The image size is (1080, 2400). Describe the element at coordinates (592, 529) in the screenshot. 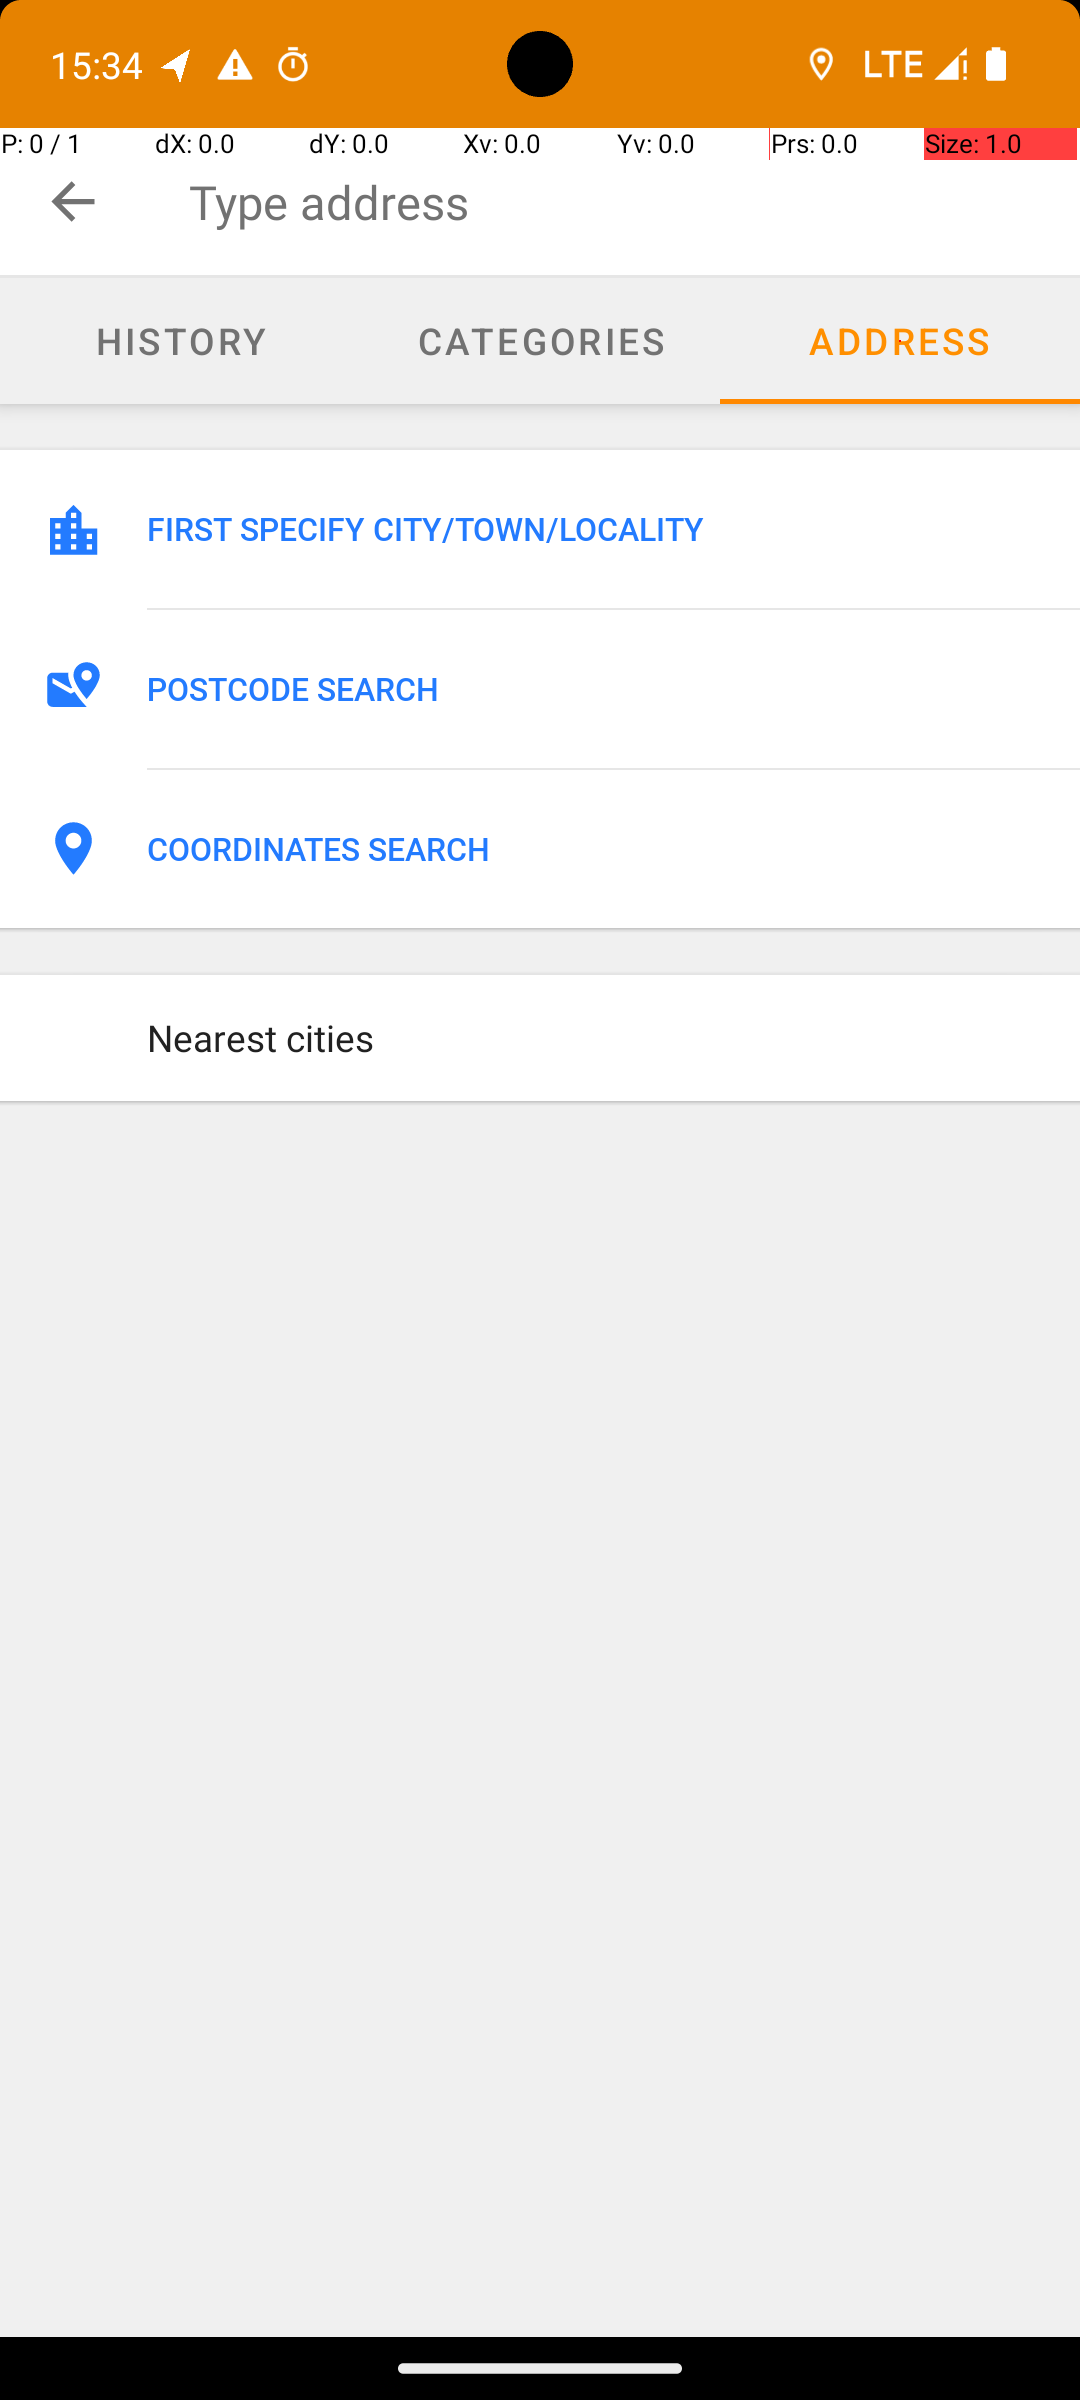

I see `FIRST SPECIFY CITY/TOWN/LOCALITY` at that location.